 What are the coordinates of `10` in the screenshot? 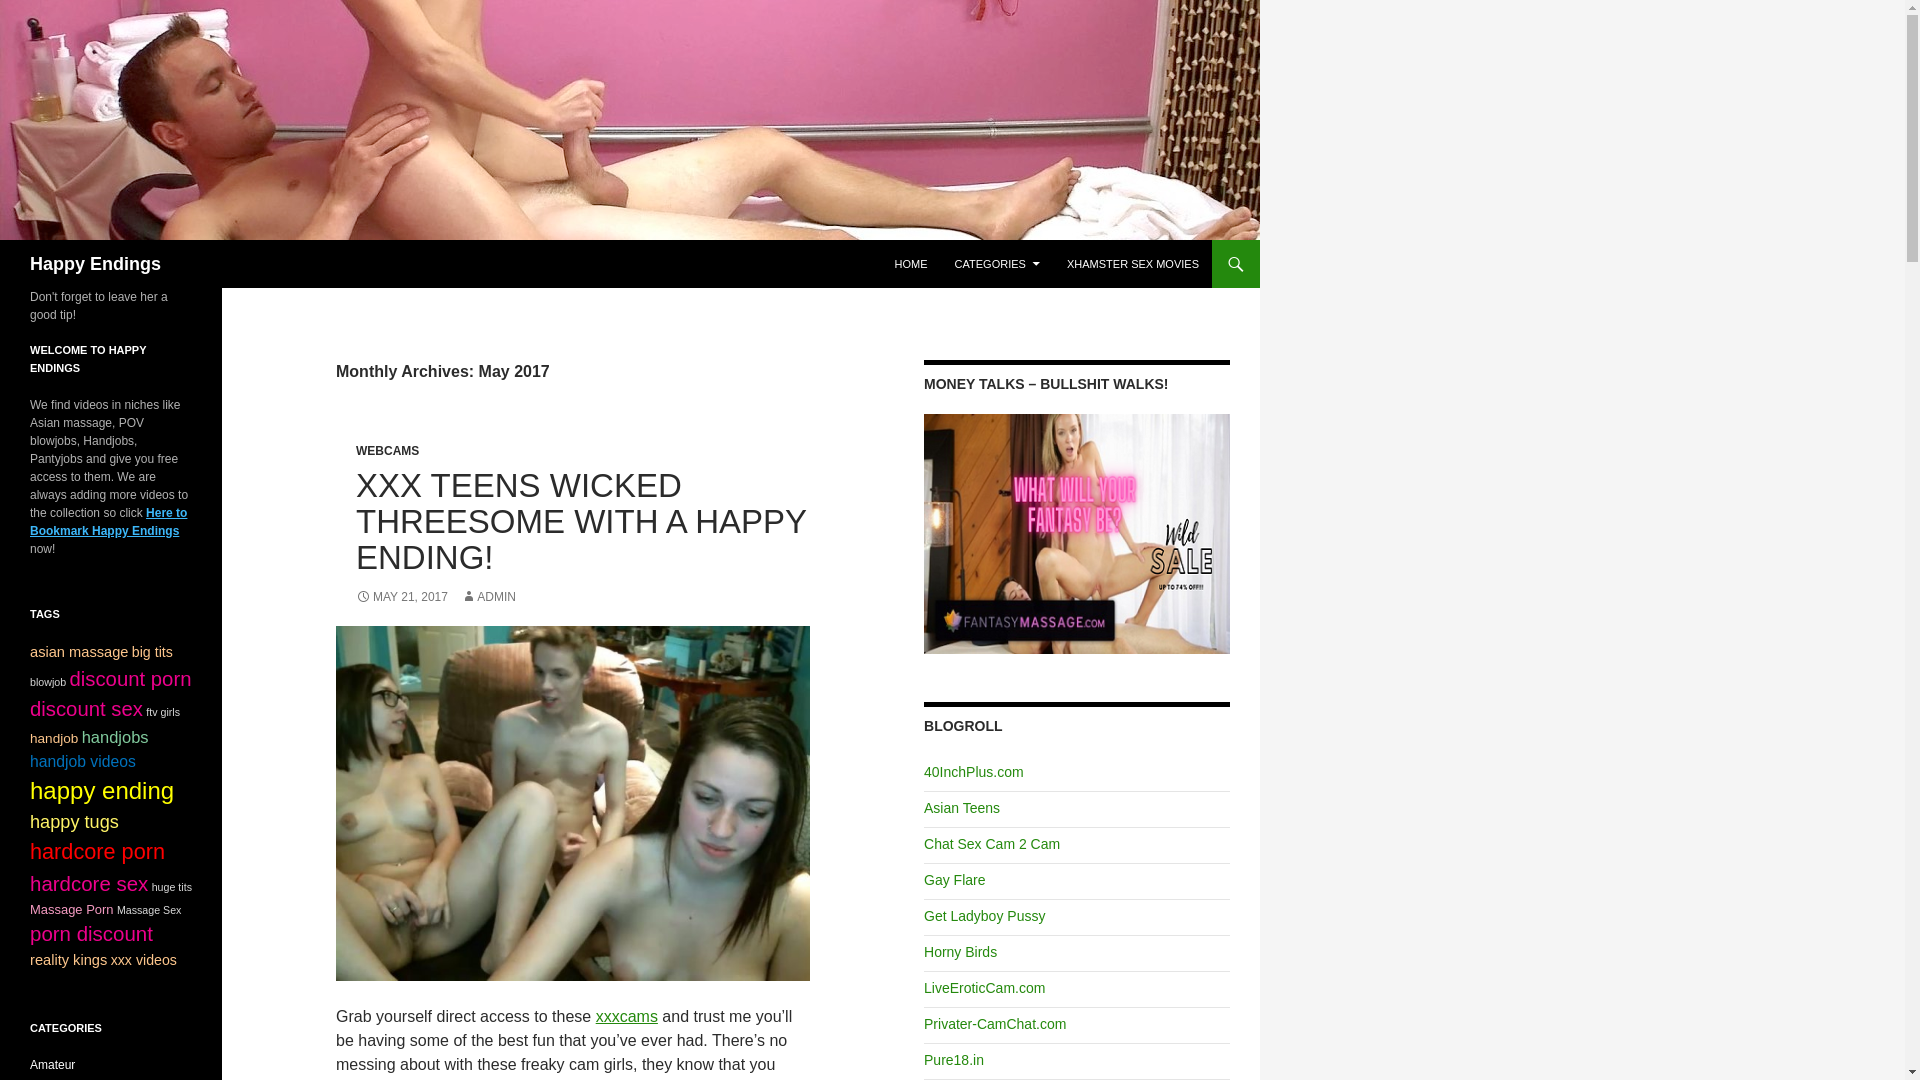 It's located at (54, 738).